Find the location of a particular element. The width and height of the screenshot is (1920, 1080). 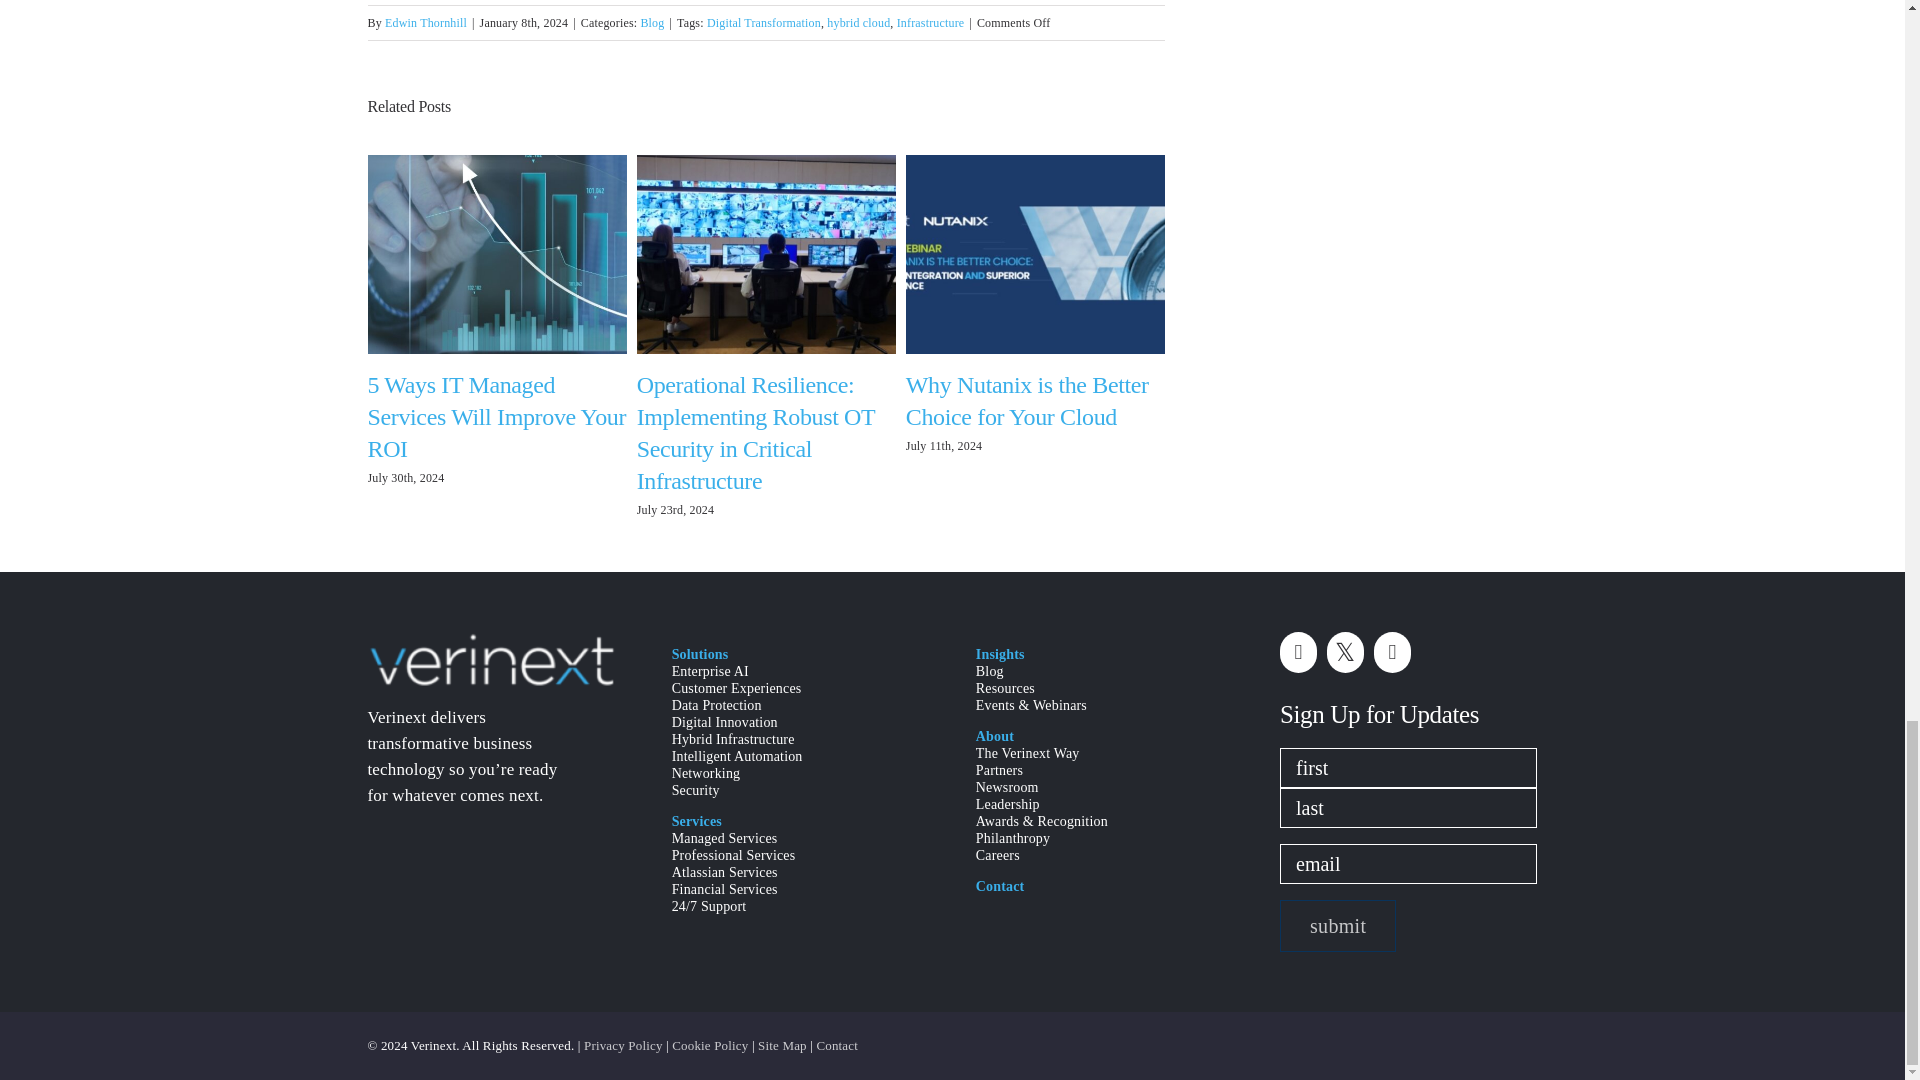

5 Ways IT Managed Services Will Improve Your ROI is located at coordinates (498, 416).